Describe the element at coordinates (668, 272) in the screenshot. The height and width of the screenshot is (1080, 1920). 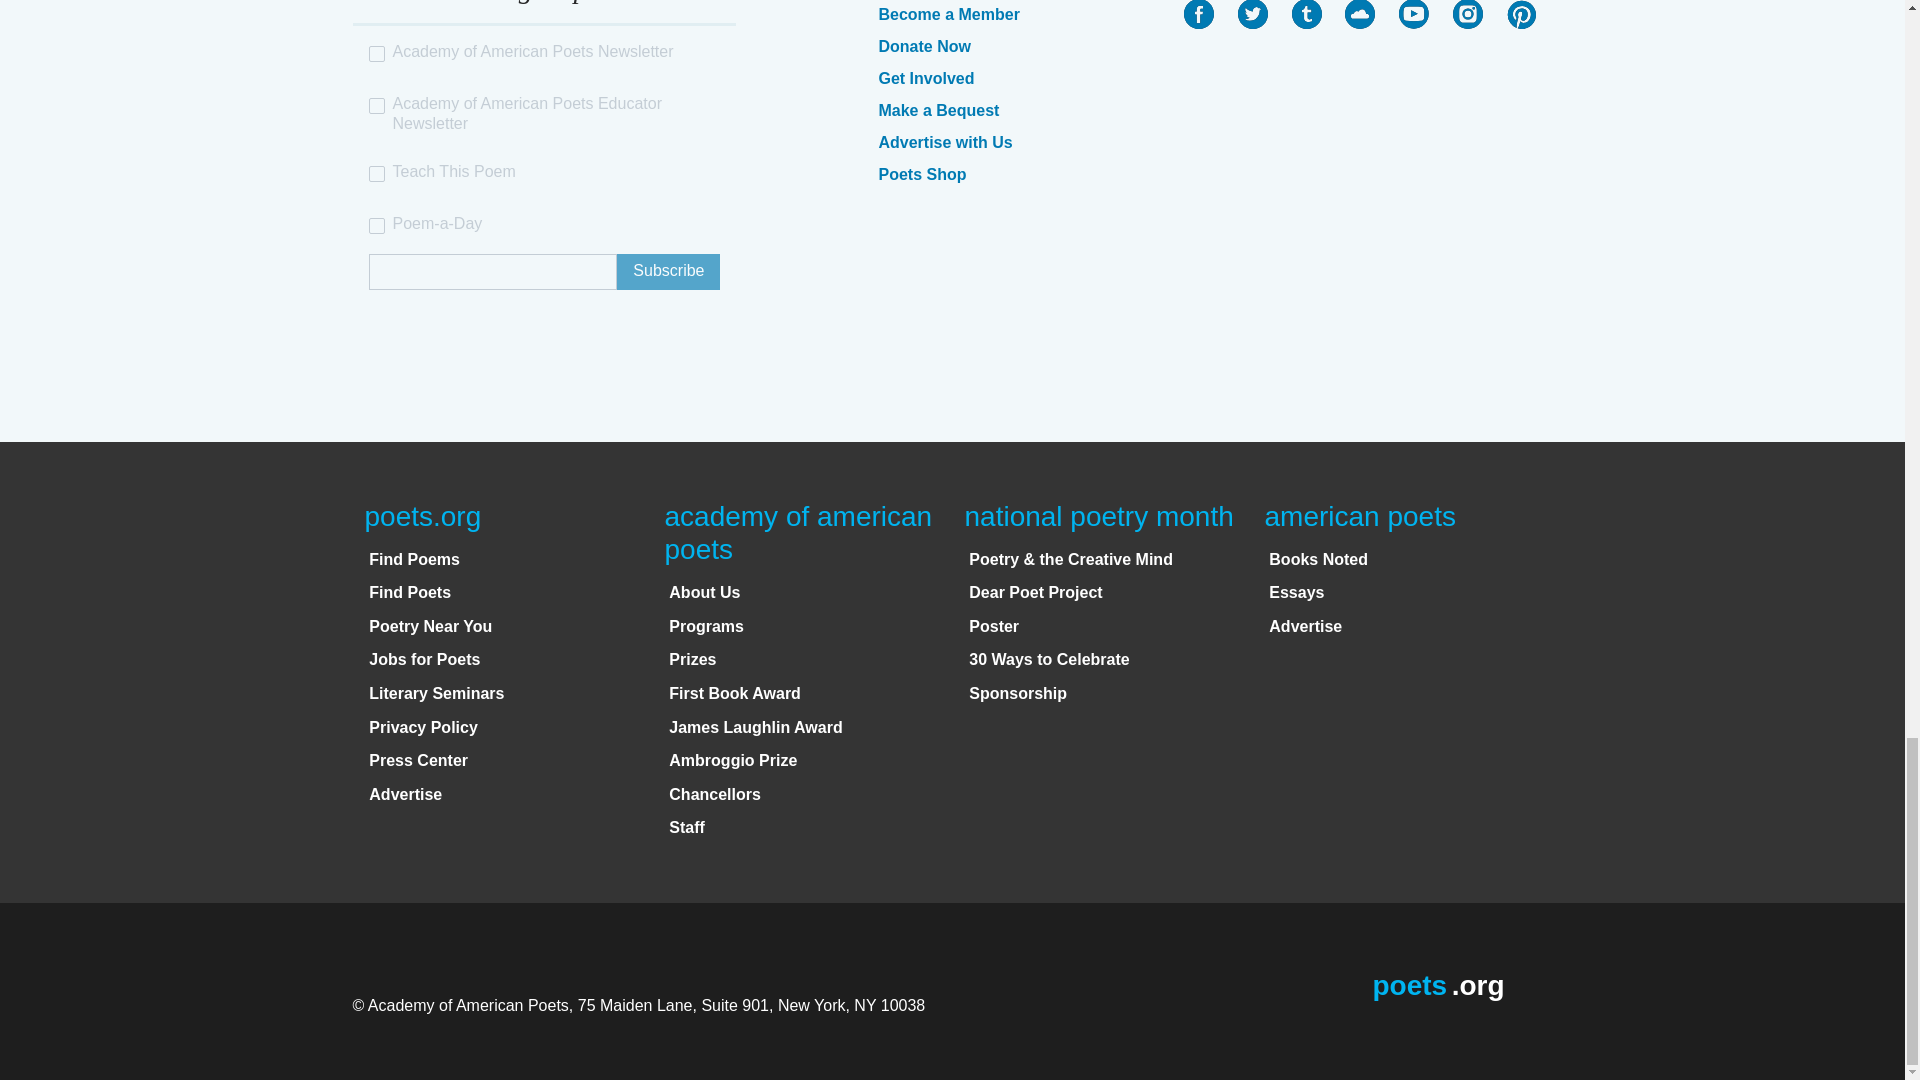
I see `Subscribe` at that location.